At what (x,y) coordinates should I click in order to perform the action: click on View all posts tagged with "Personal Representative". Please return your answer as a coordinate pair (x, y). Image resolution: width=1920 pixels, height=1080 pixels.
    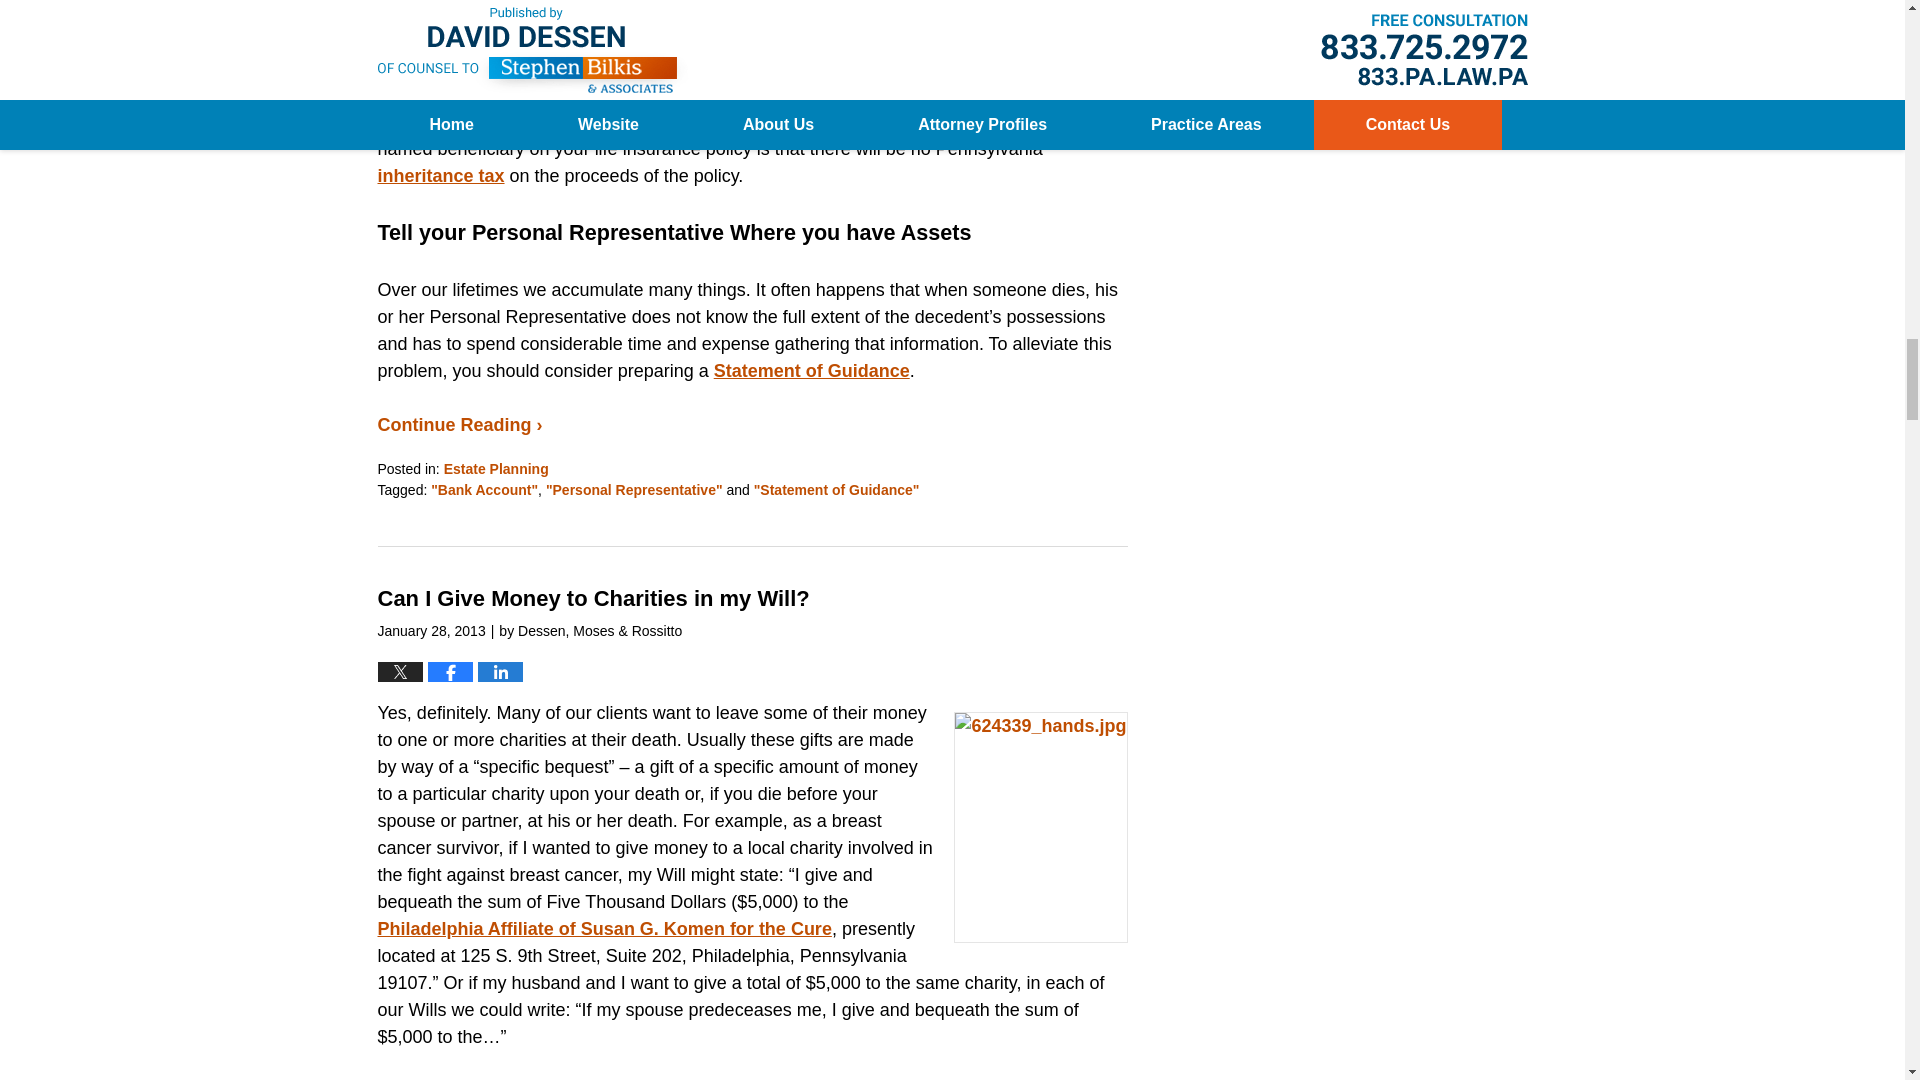
    Looking at the image, I should click on (634, 489).